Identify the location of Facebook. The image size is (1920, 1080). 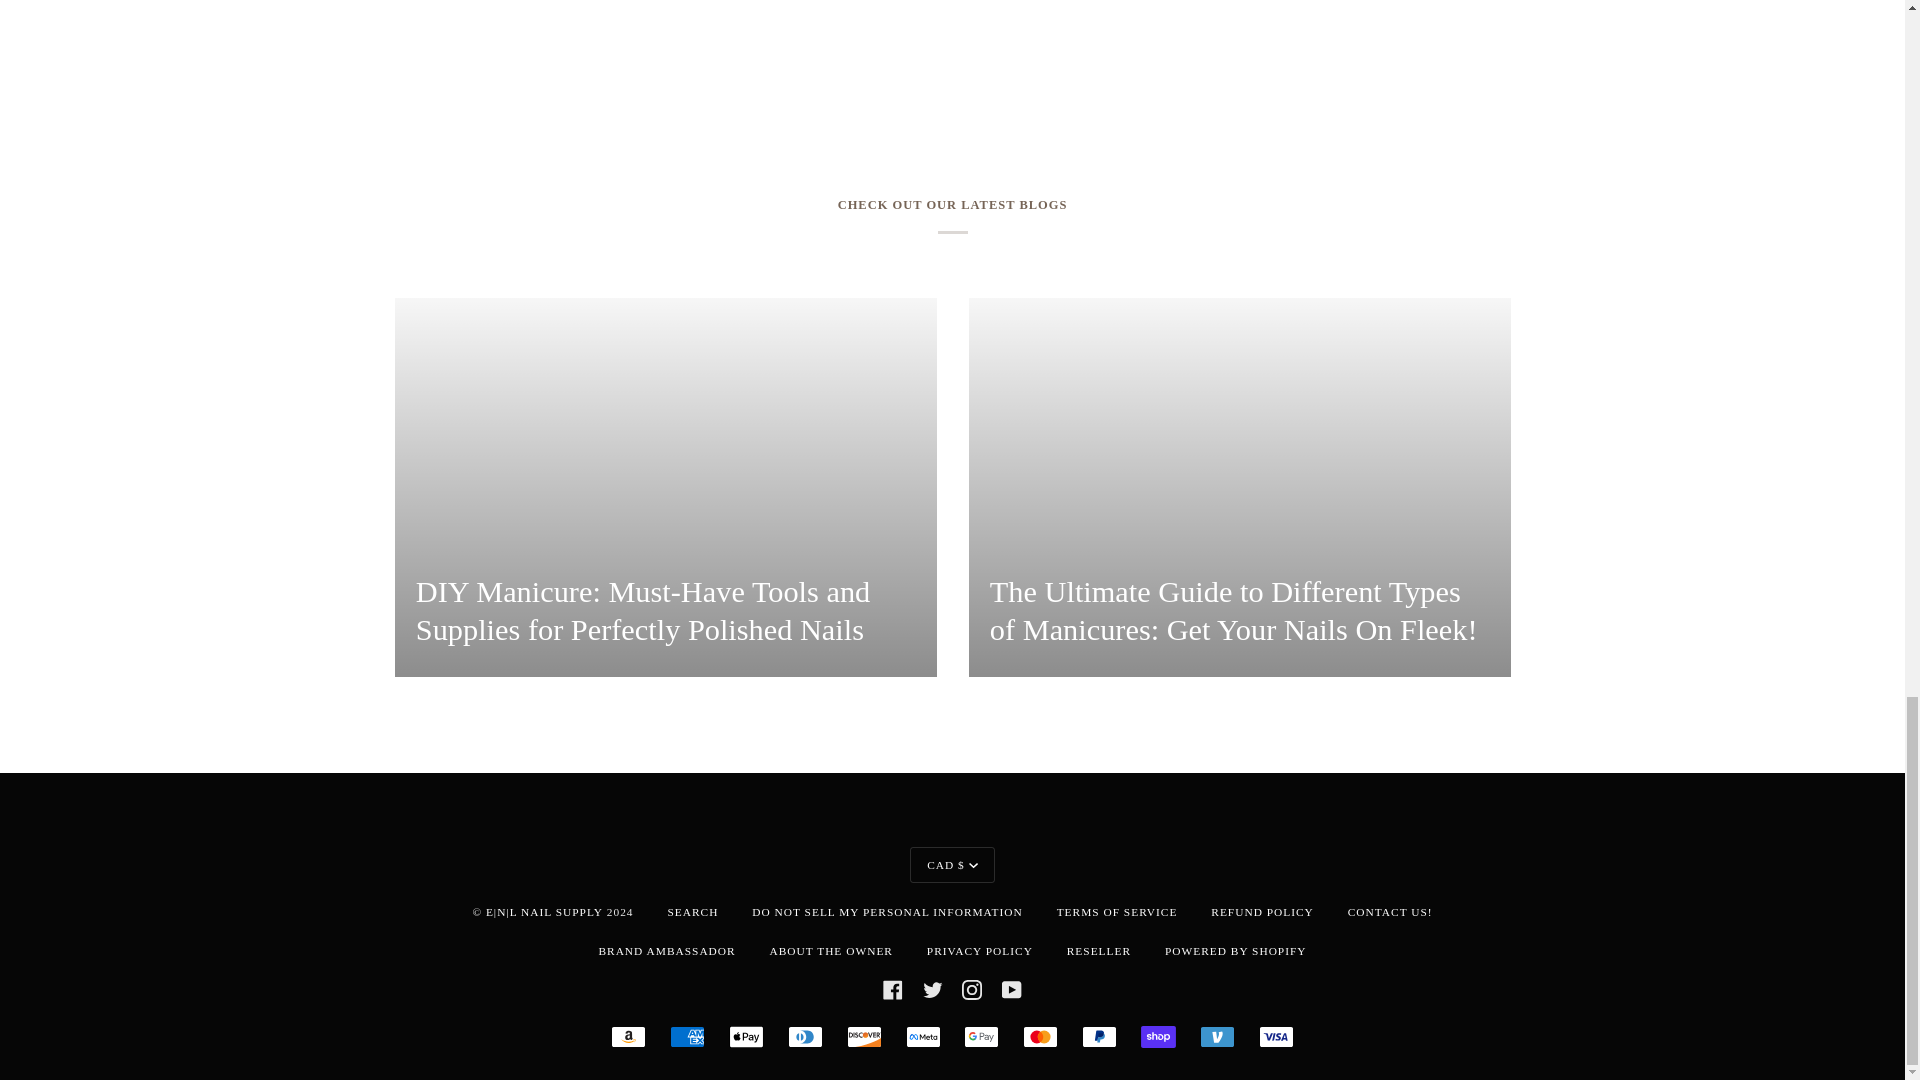
(892, 988).